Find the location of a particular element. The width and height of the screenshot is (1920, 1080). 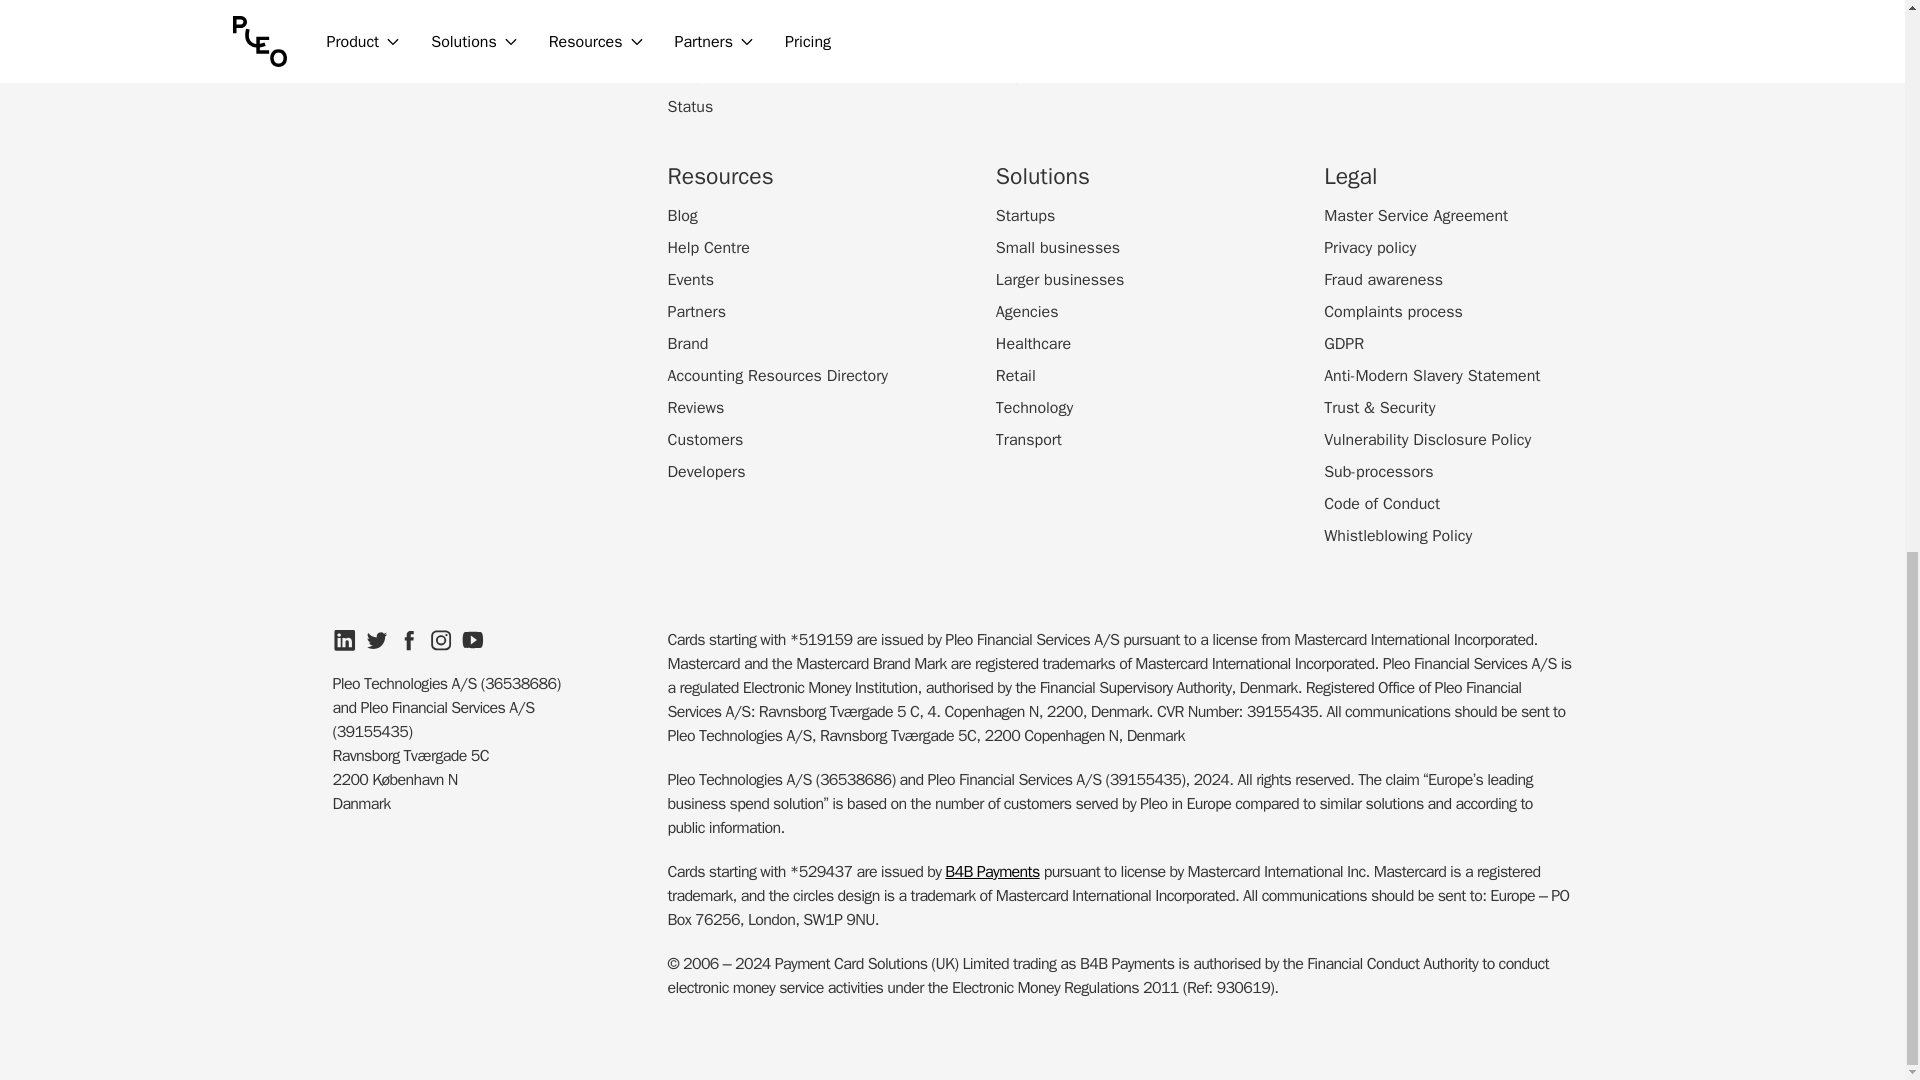

Customers is located at coordinates (706, 440).